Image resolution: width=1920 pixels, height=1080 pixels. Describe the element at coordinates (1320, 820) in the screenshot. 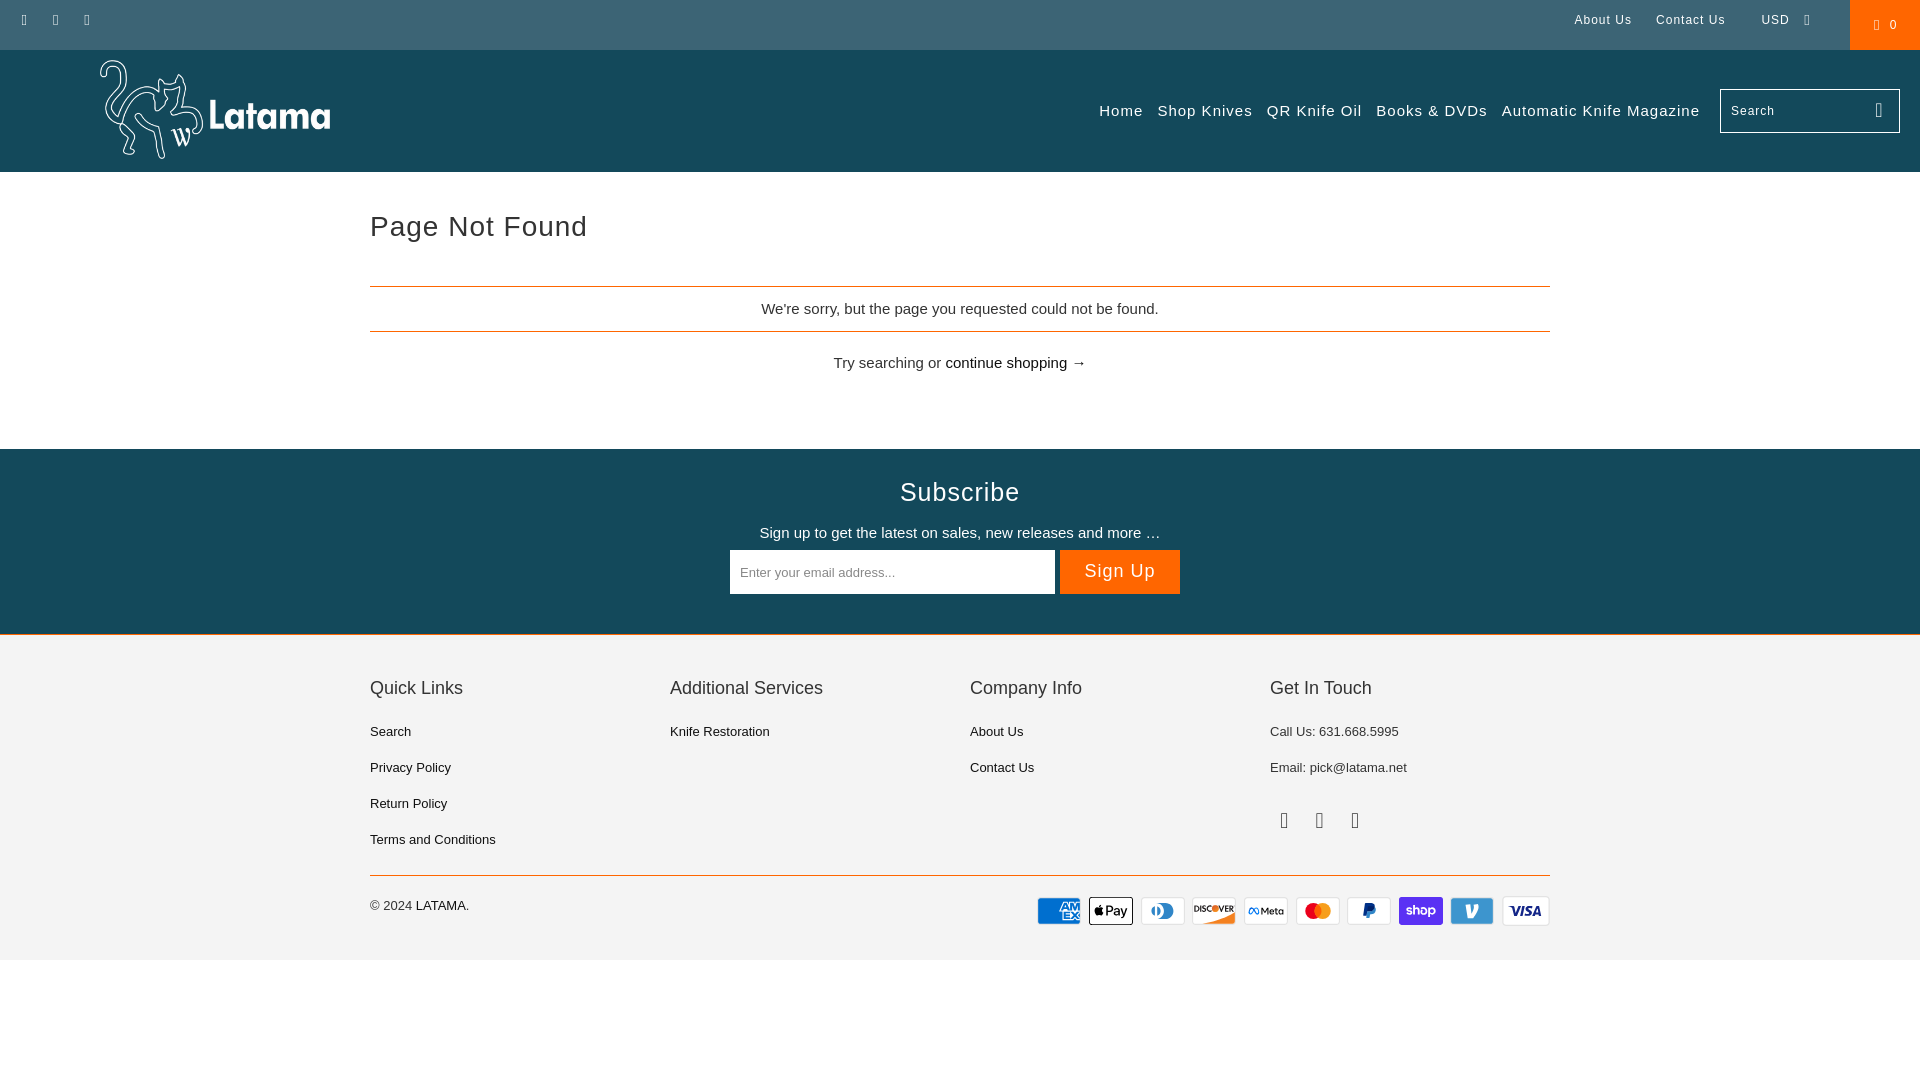

I see `LATAMA on Instagram` at that location.